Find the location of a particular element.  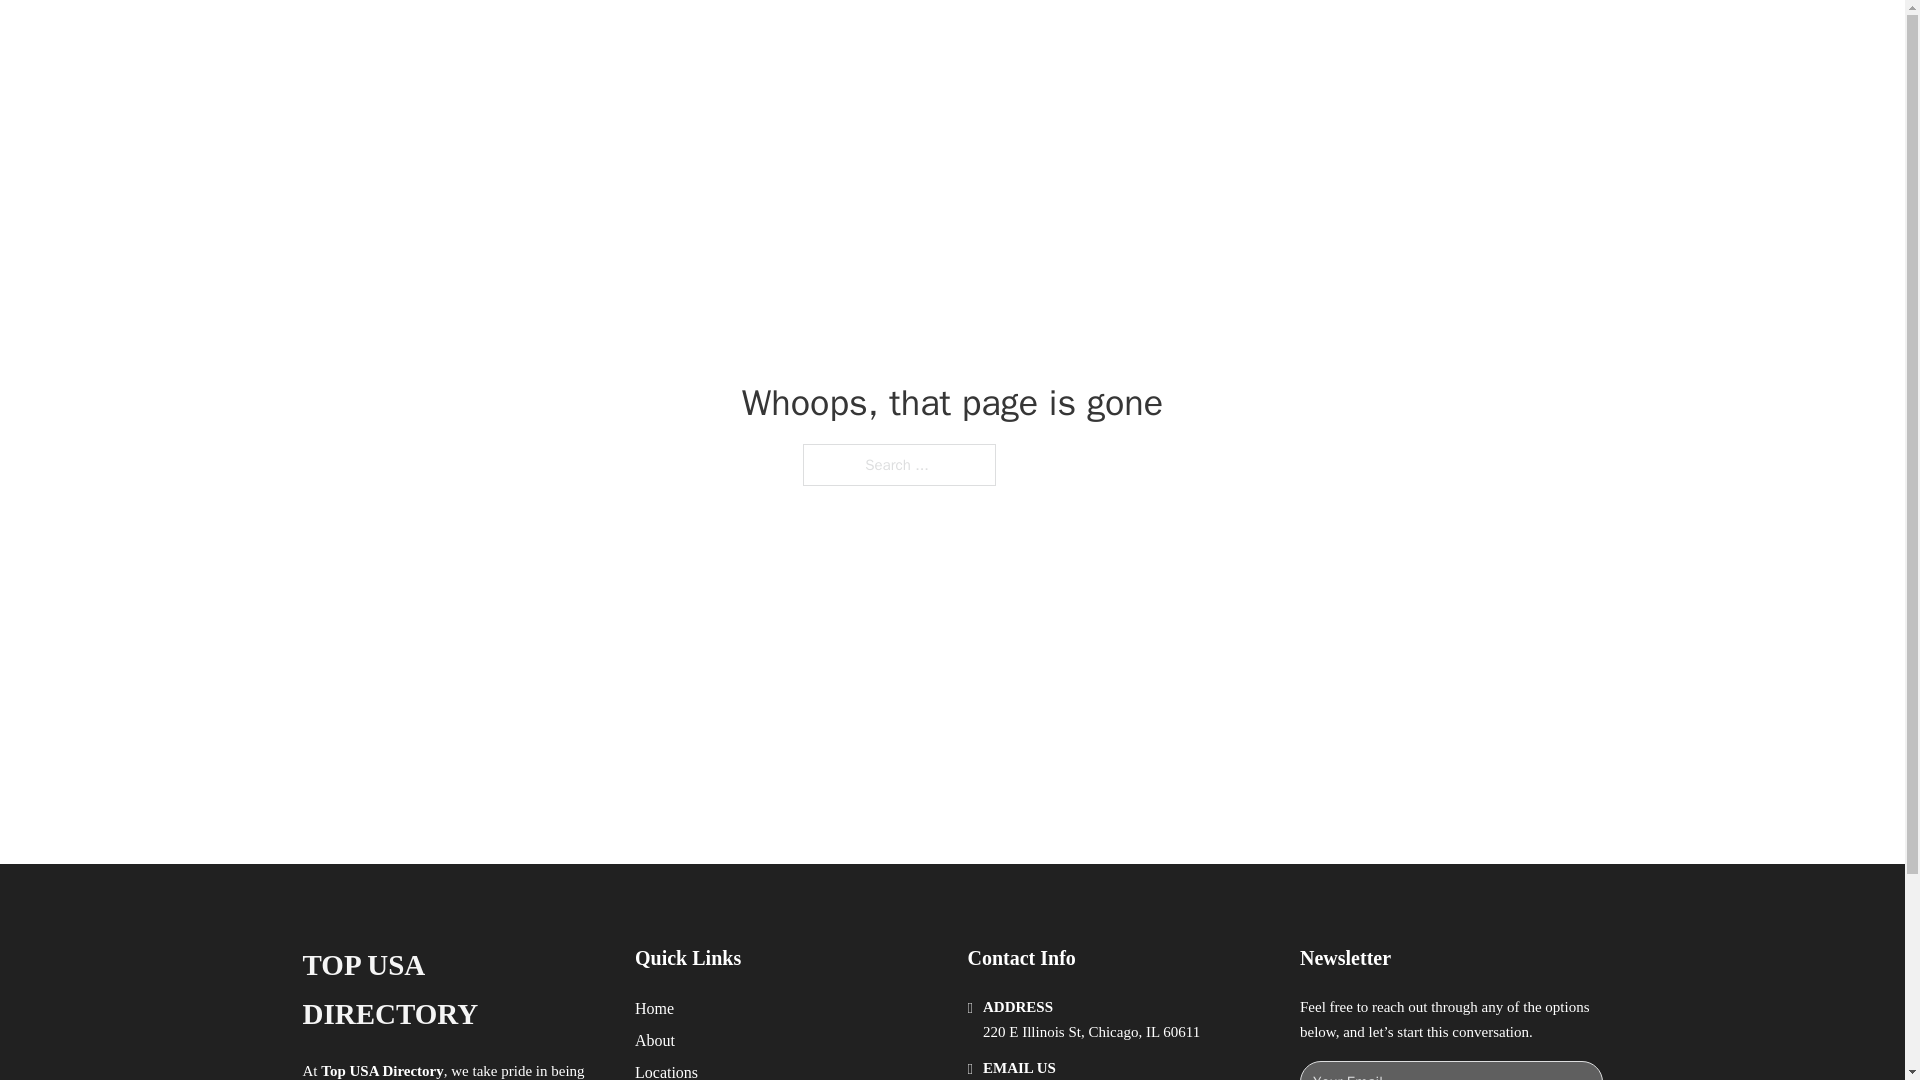

About is located at coordinates (655, 1040).